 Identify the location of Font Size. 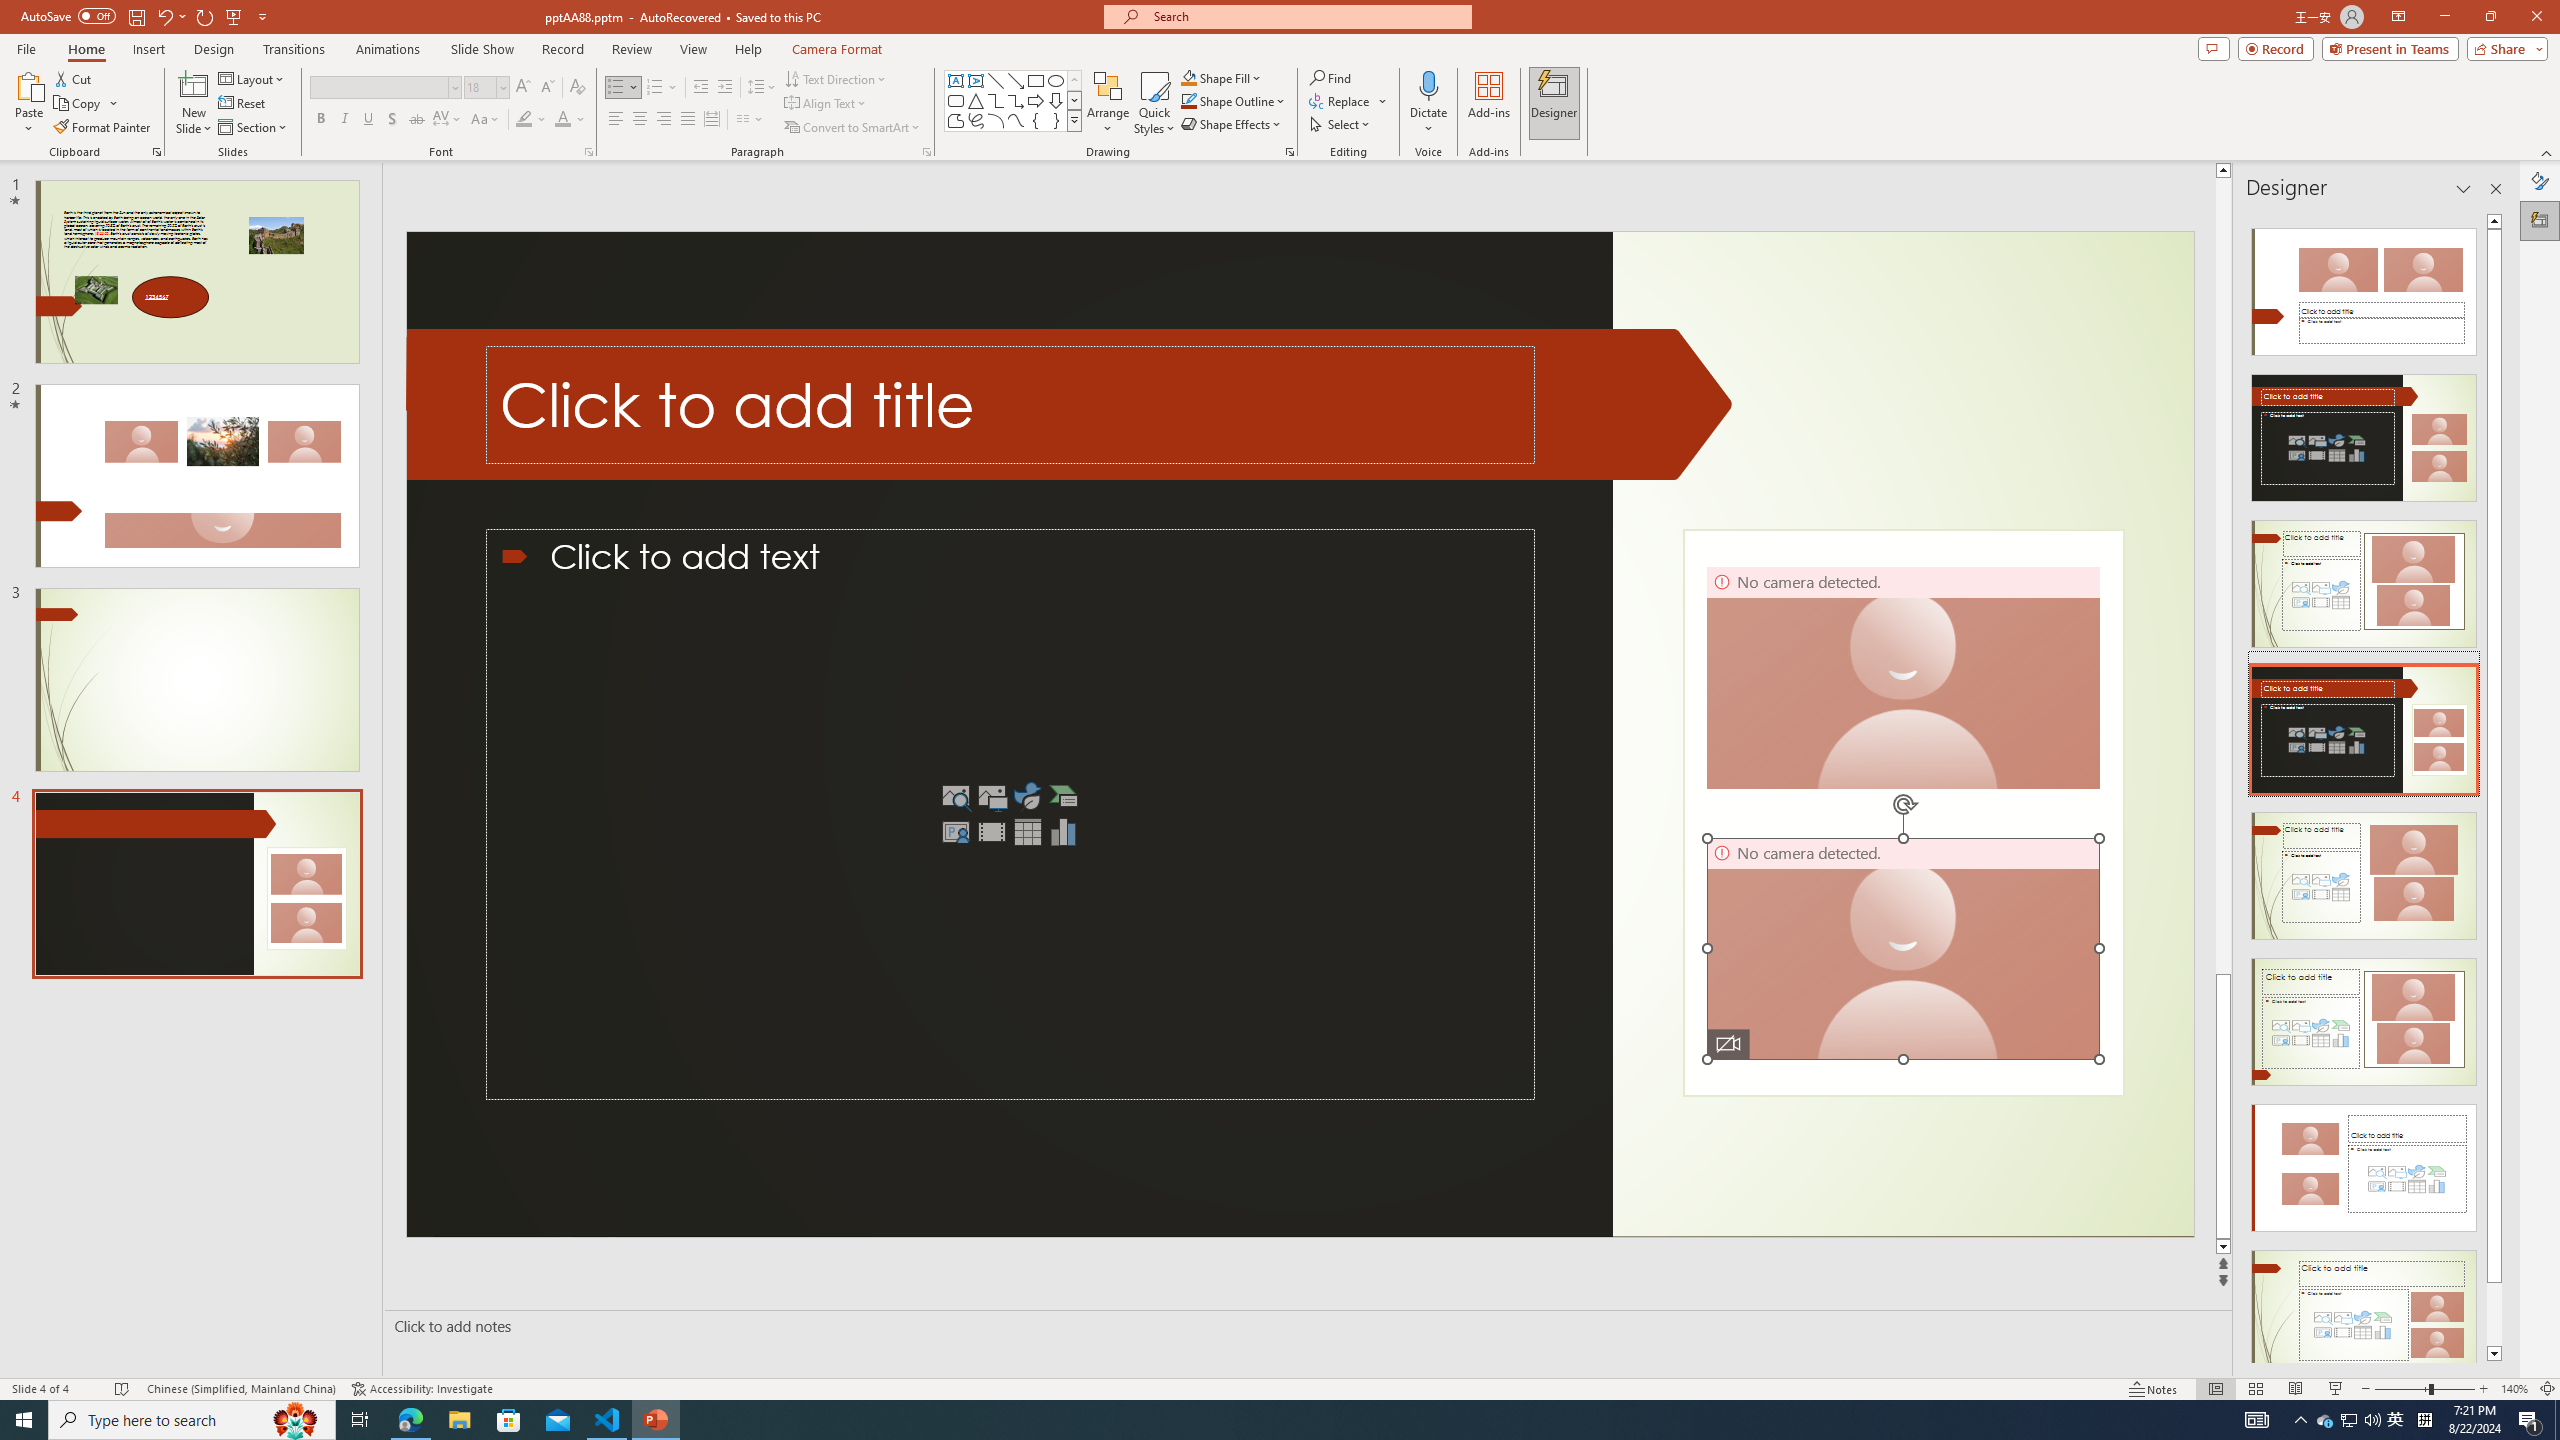
(480, 86).